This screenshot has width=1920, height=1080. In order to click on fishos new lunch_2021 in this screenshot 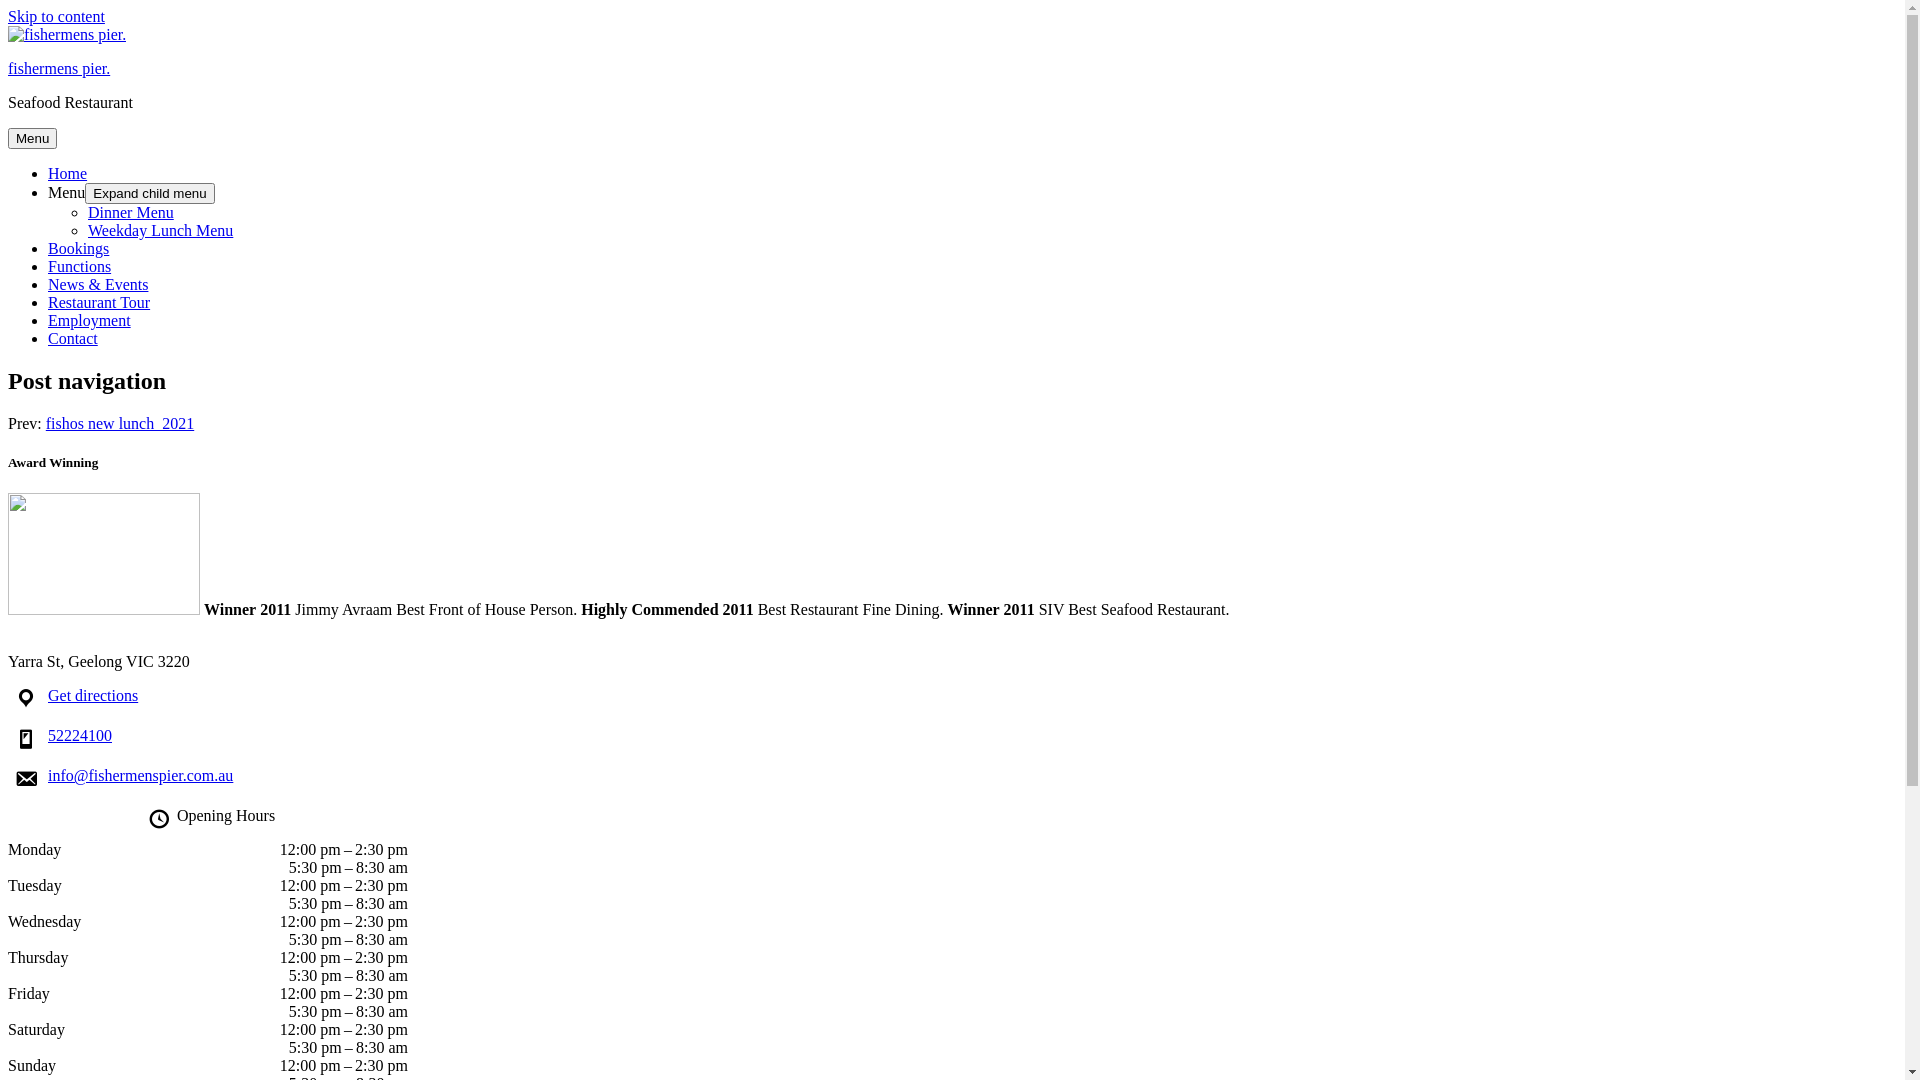, I will do `click(120, 424)`.